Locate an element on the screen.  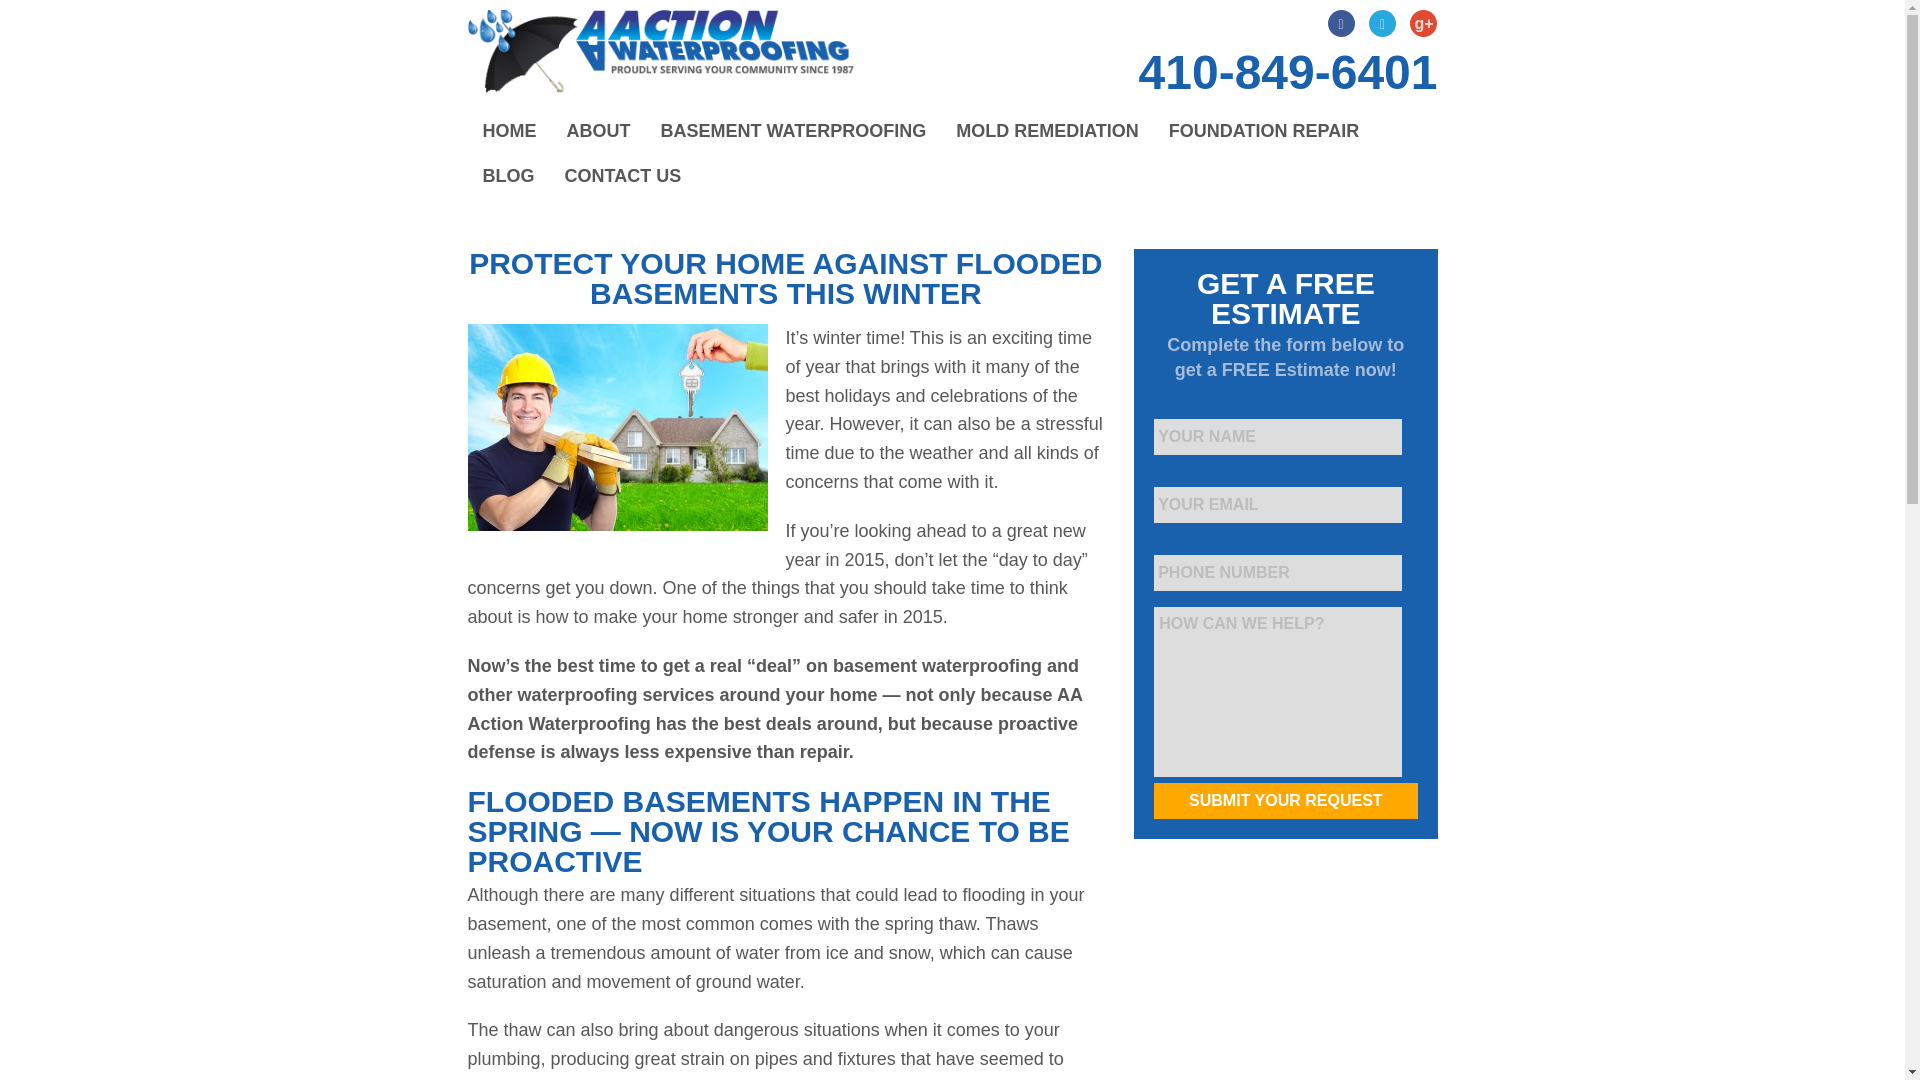
410-849-6401 is located at coordinates (1288, 72).